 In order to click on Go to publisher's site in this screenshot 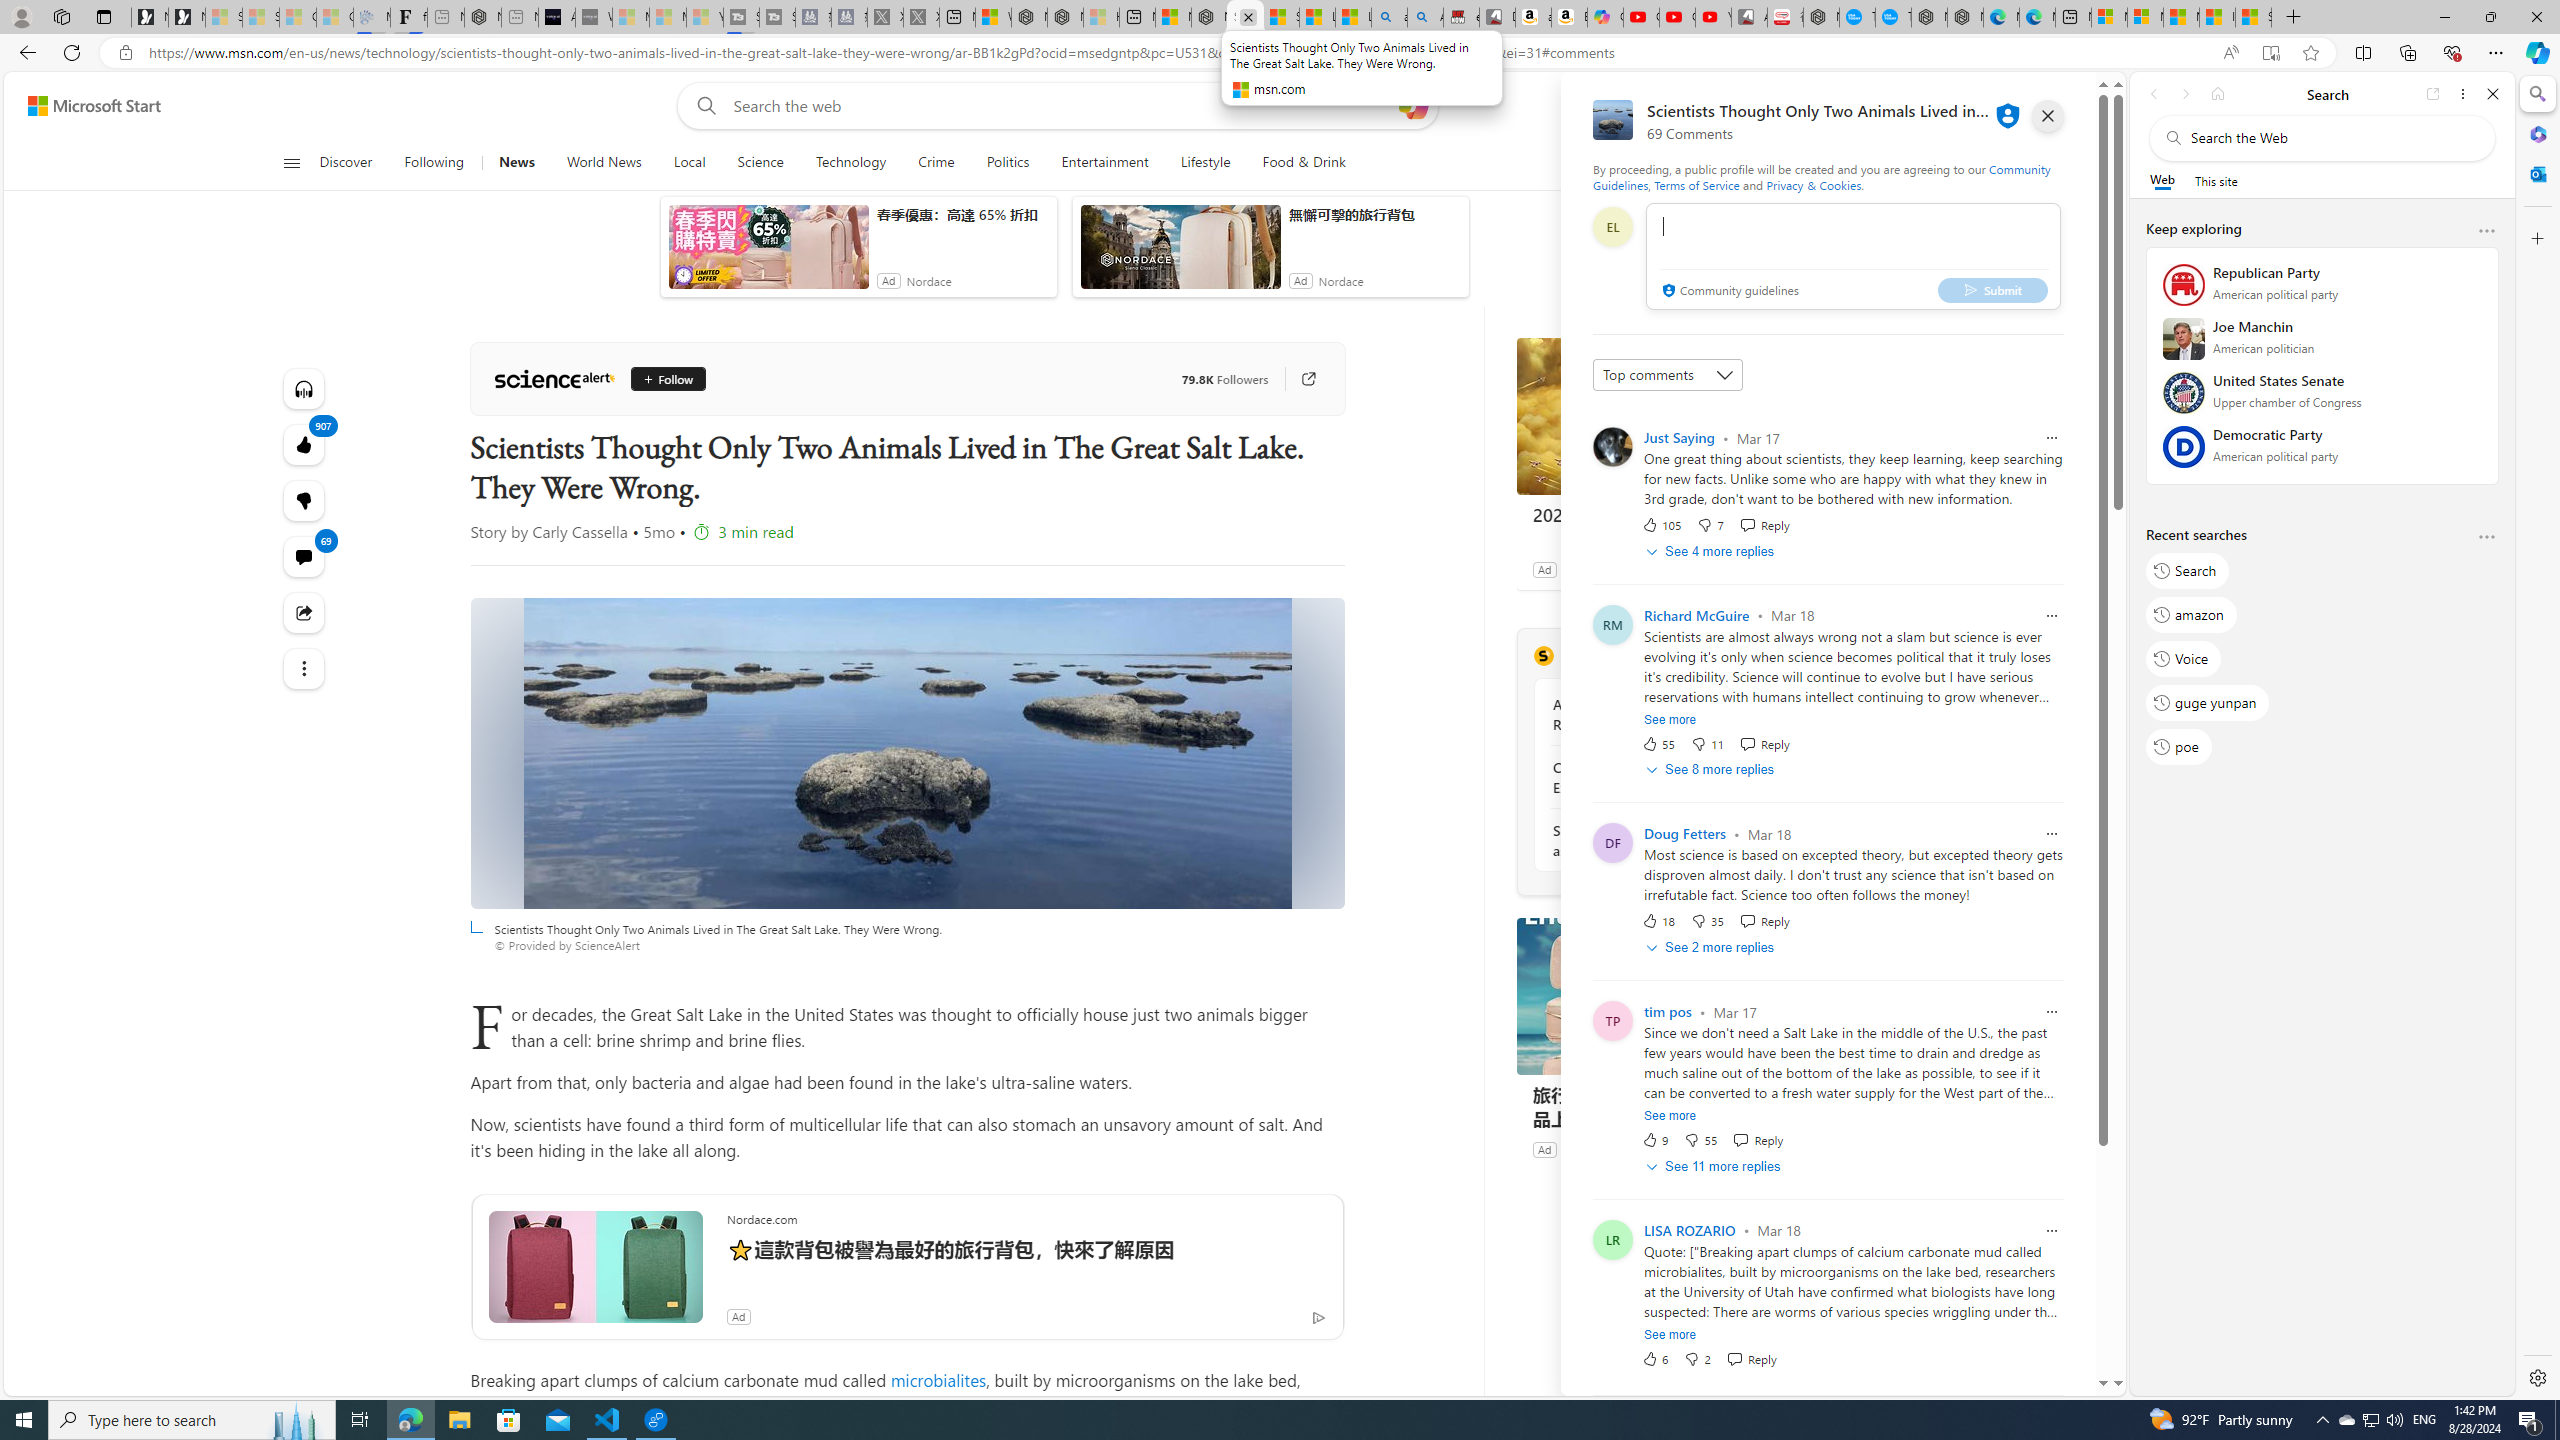, I will do `click(1298, 379)`.